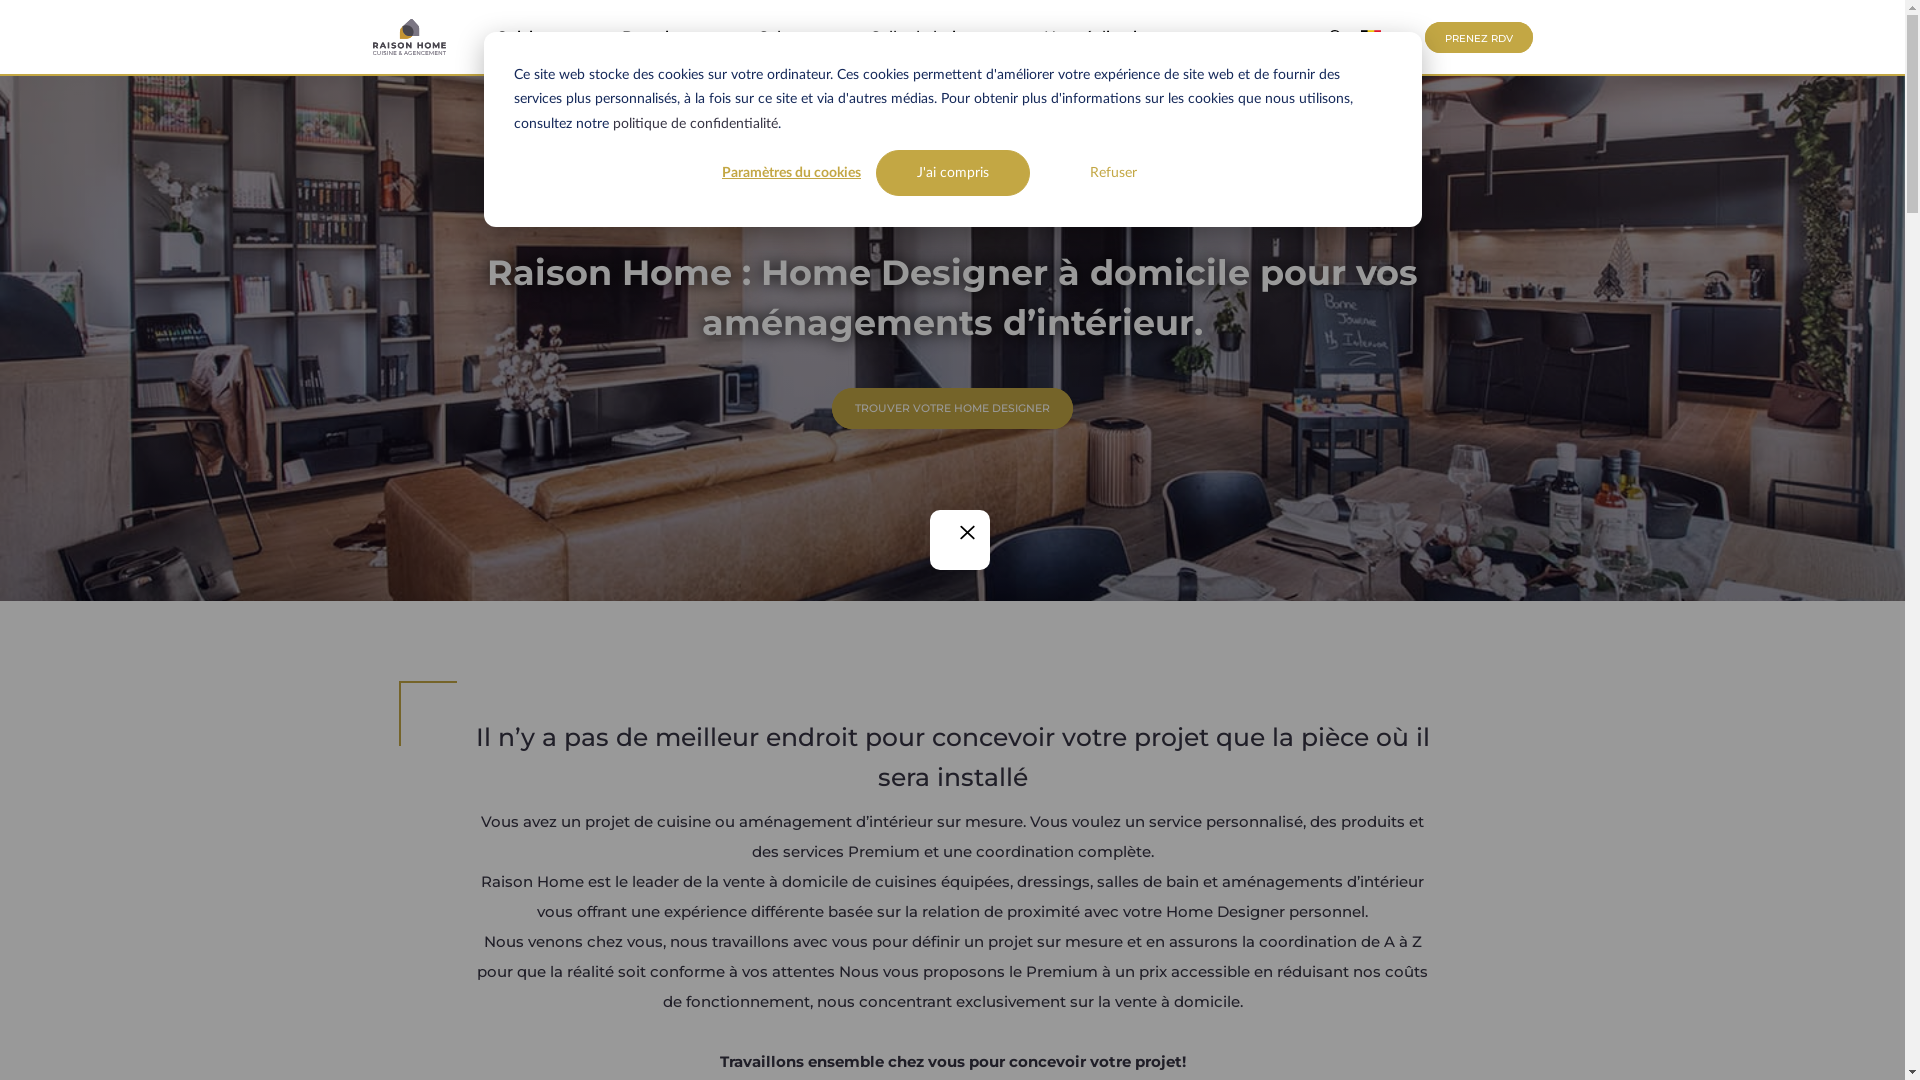 The height and width of the screenshot is (1080, 1920). I want to click on TROUVER VOTRE HOME DESIGNER, so click(952, 408).